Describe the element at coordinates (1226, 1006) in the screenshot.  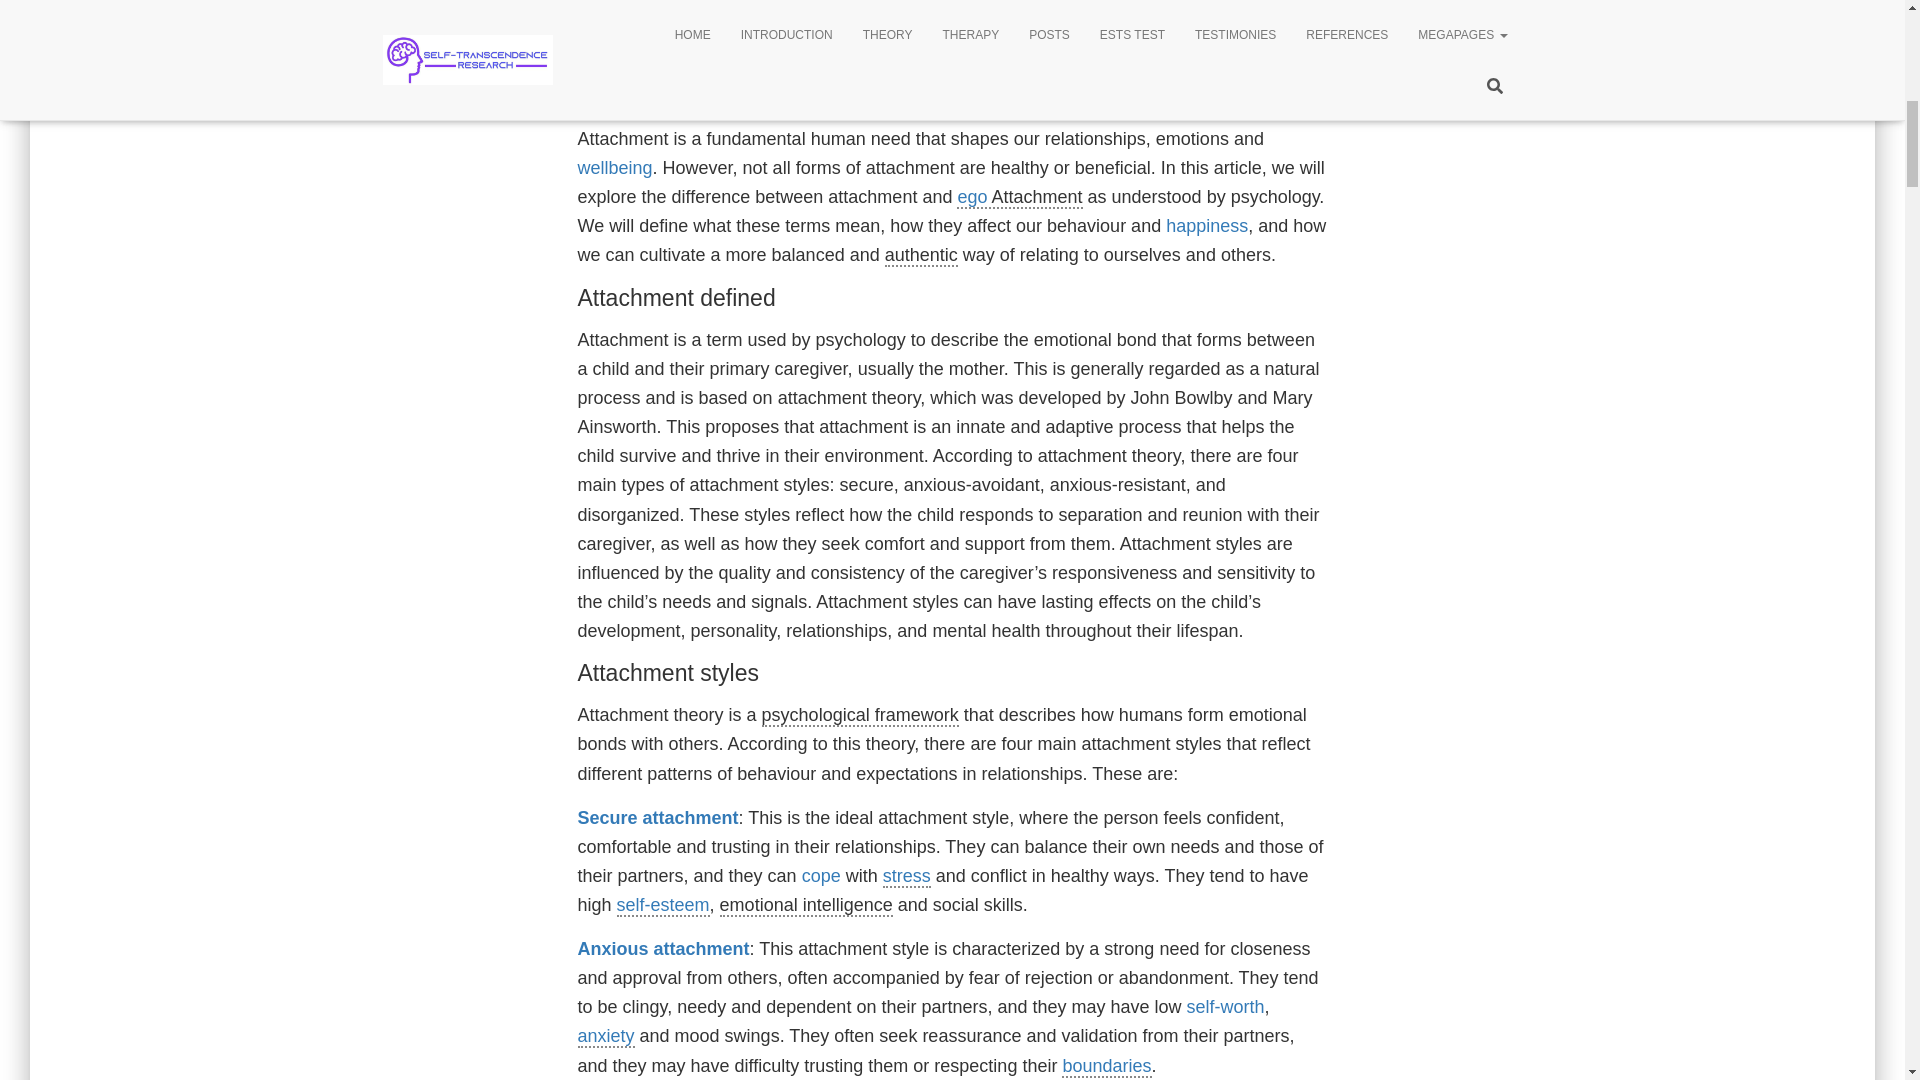
I see `self-worth` at that location.